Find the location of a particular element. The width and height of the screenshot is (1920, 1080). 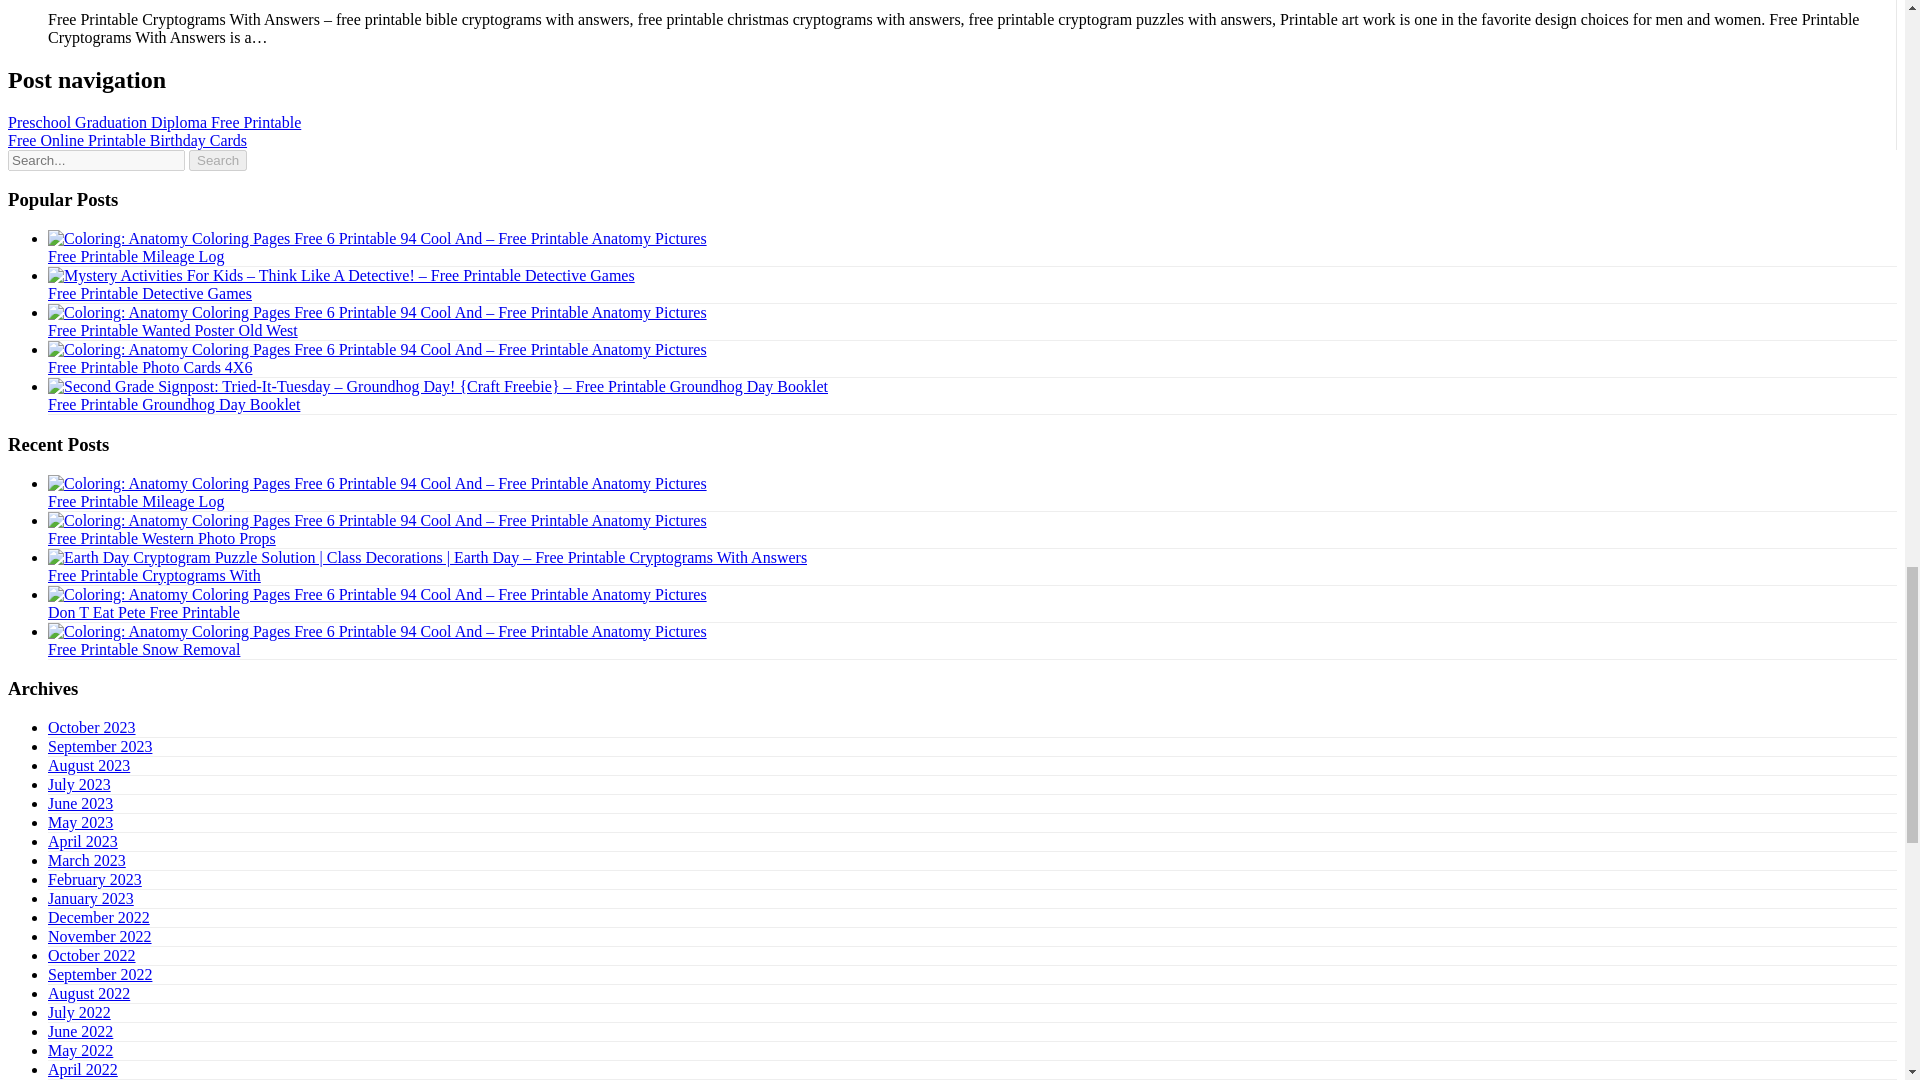

Free Online Printable Birthday Cards is located at coordinates (127, 140).